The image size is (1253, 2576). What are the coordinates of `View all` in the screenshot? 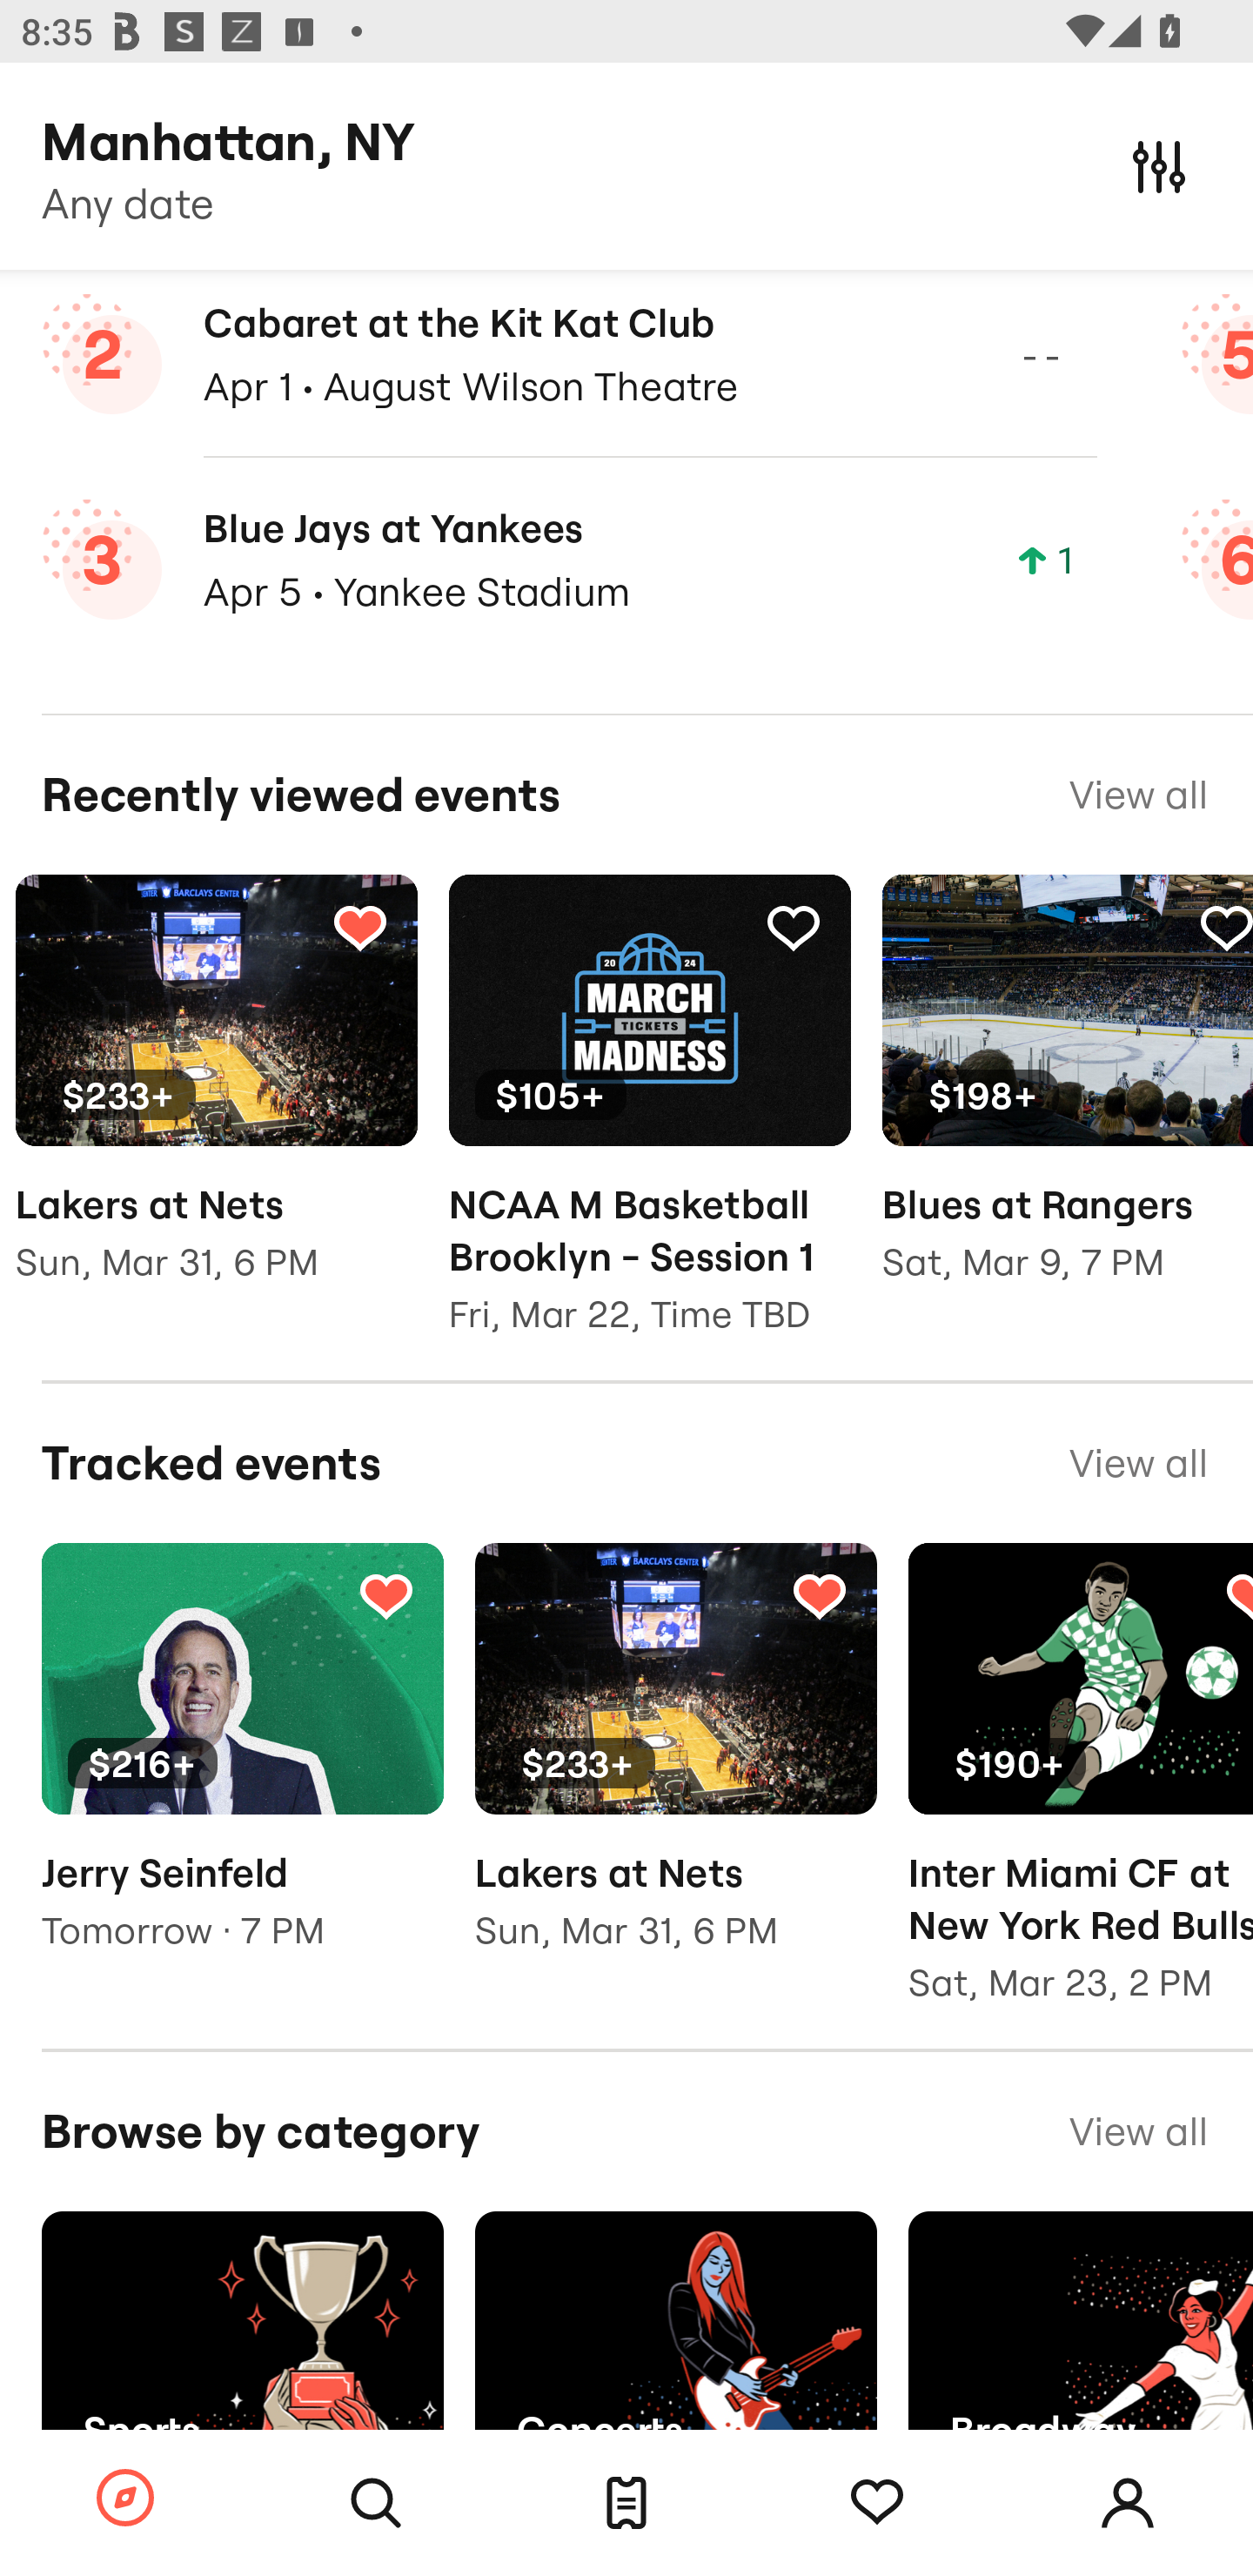 It's located at (1138, 2131).